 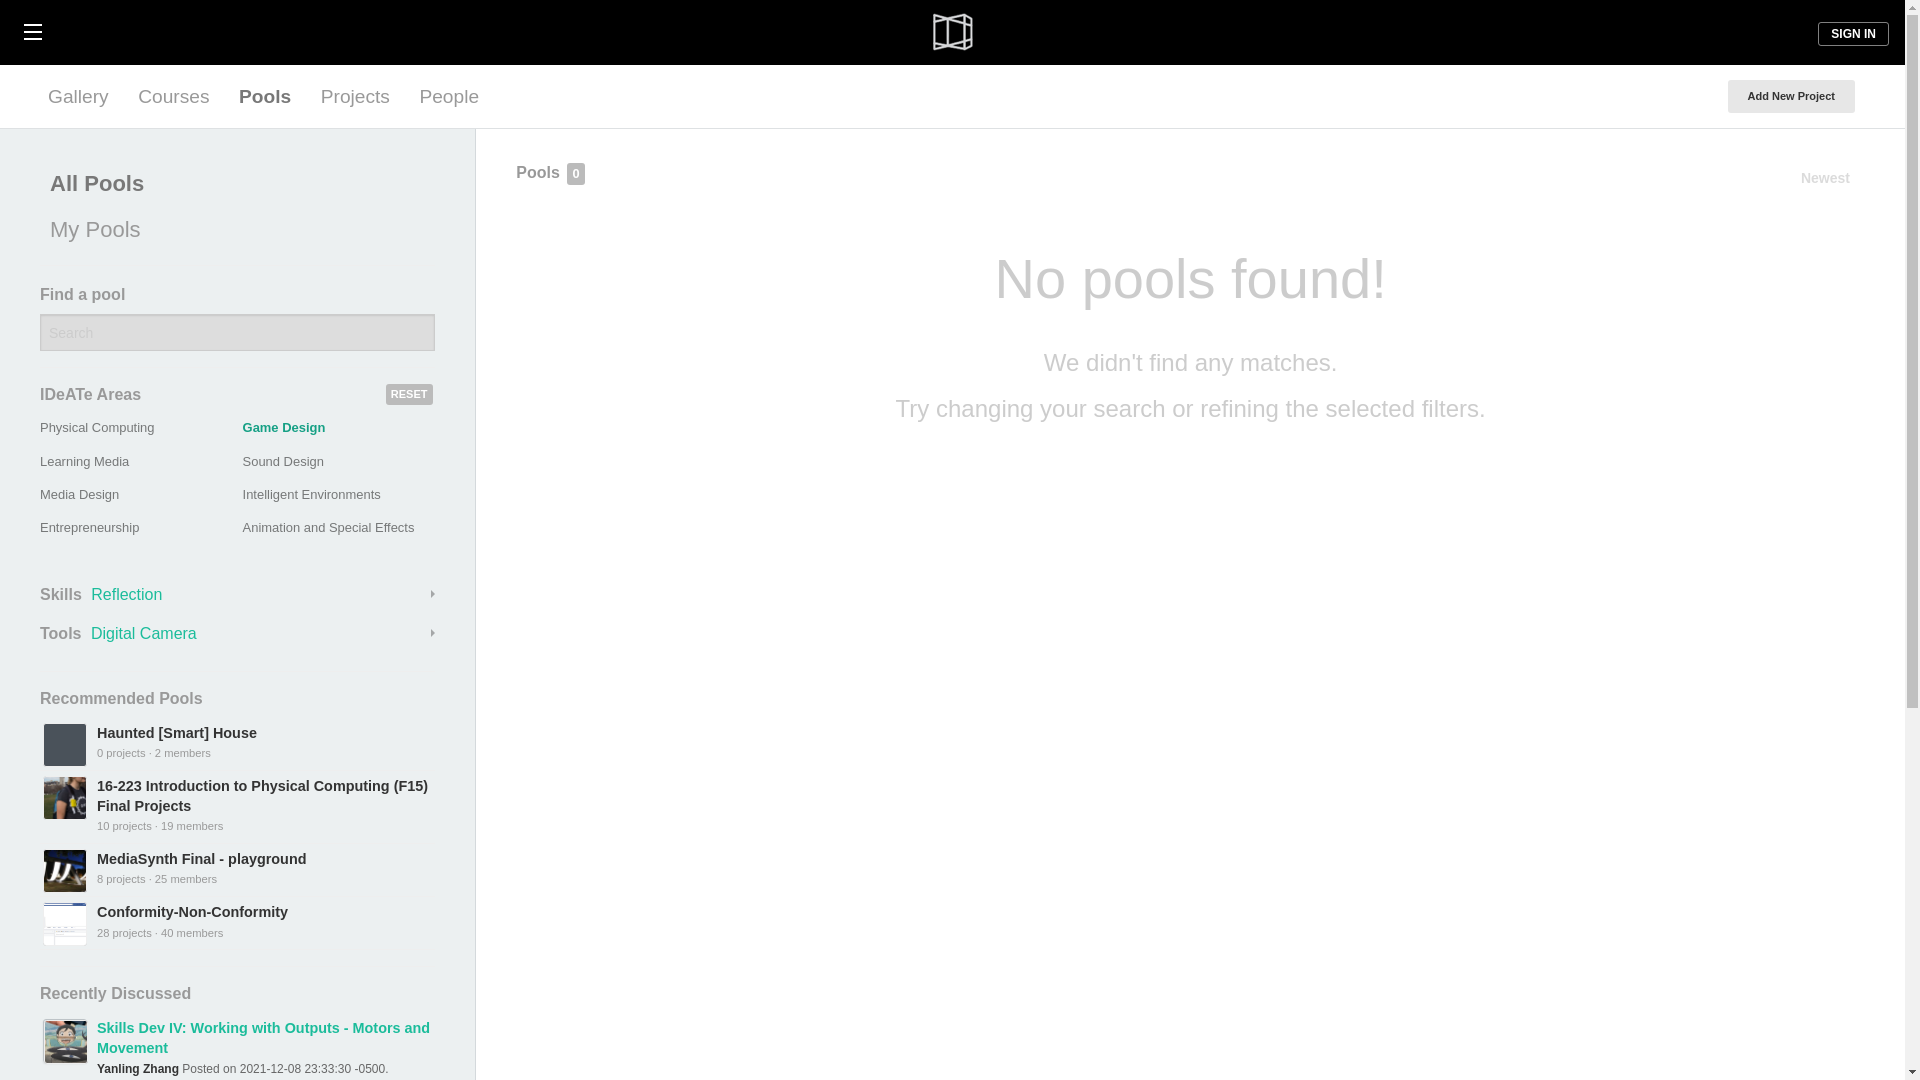 What do you see at coordinates (409, 394) in the screenshot?
I see `RESET` at bounding box center [409, 394].